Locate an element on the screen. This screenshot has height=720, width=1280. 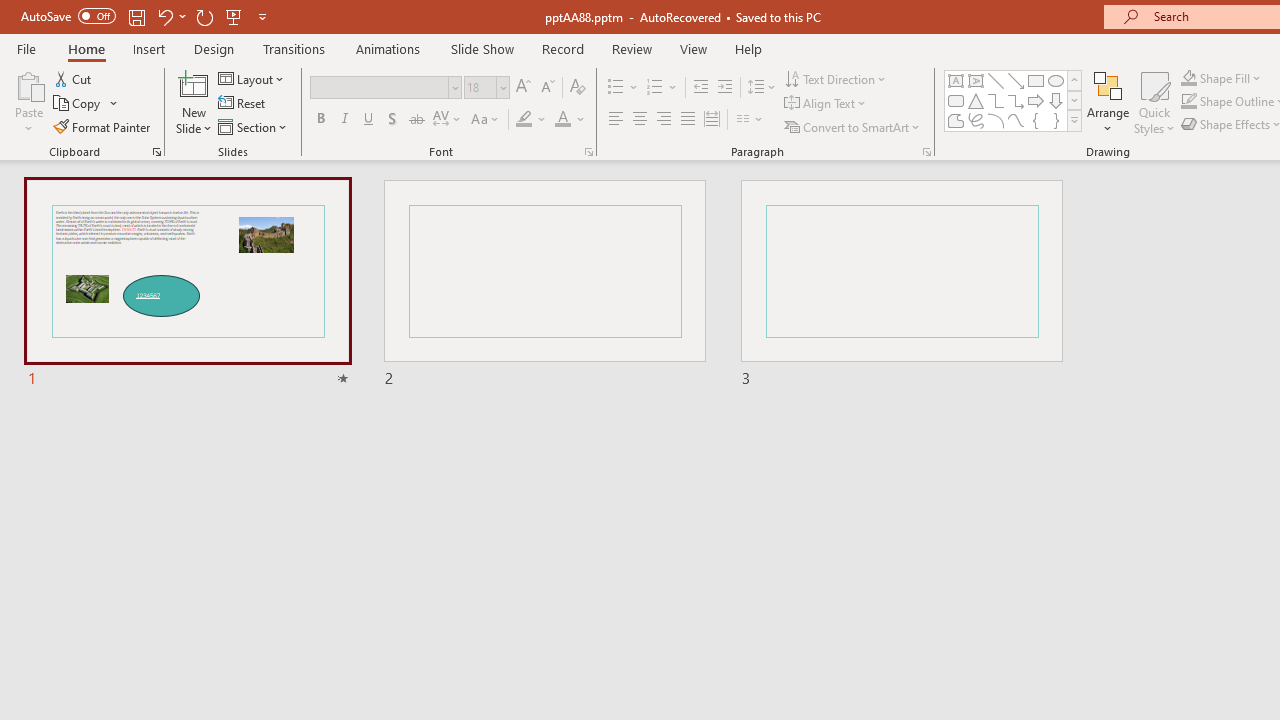
Freeform: Scribble is located at coordinates (976, 120).